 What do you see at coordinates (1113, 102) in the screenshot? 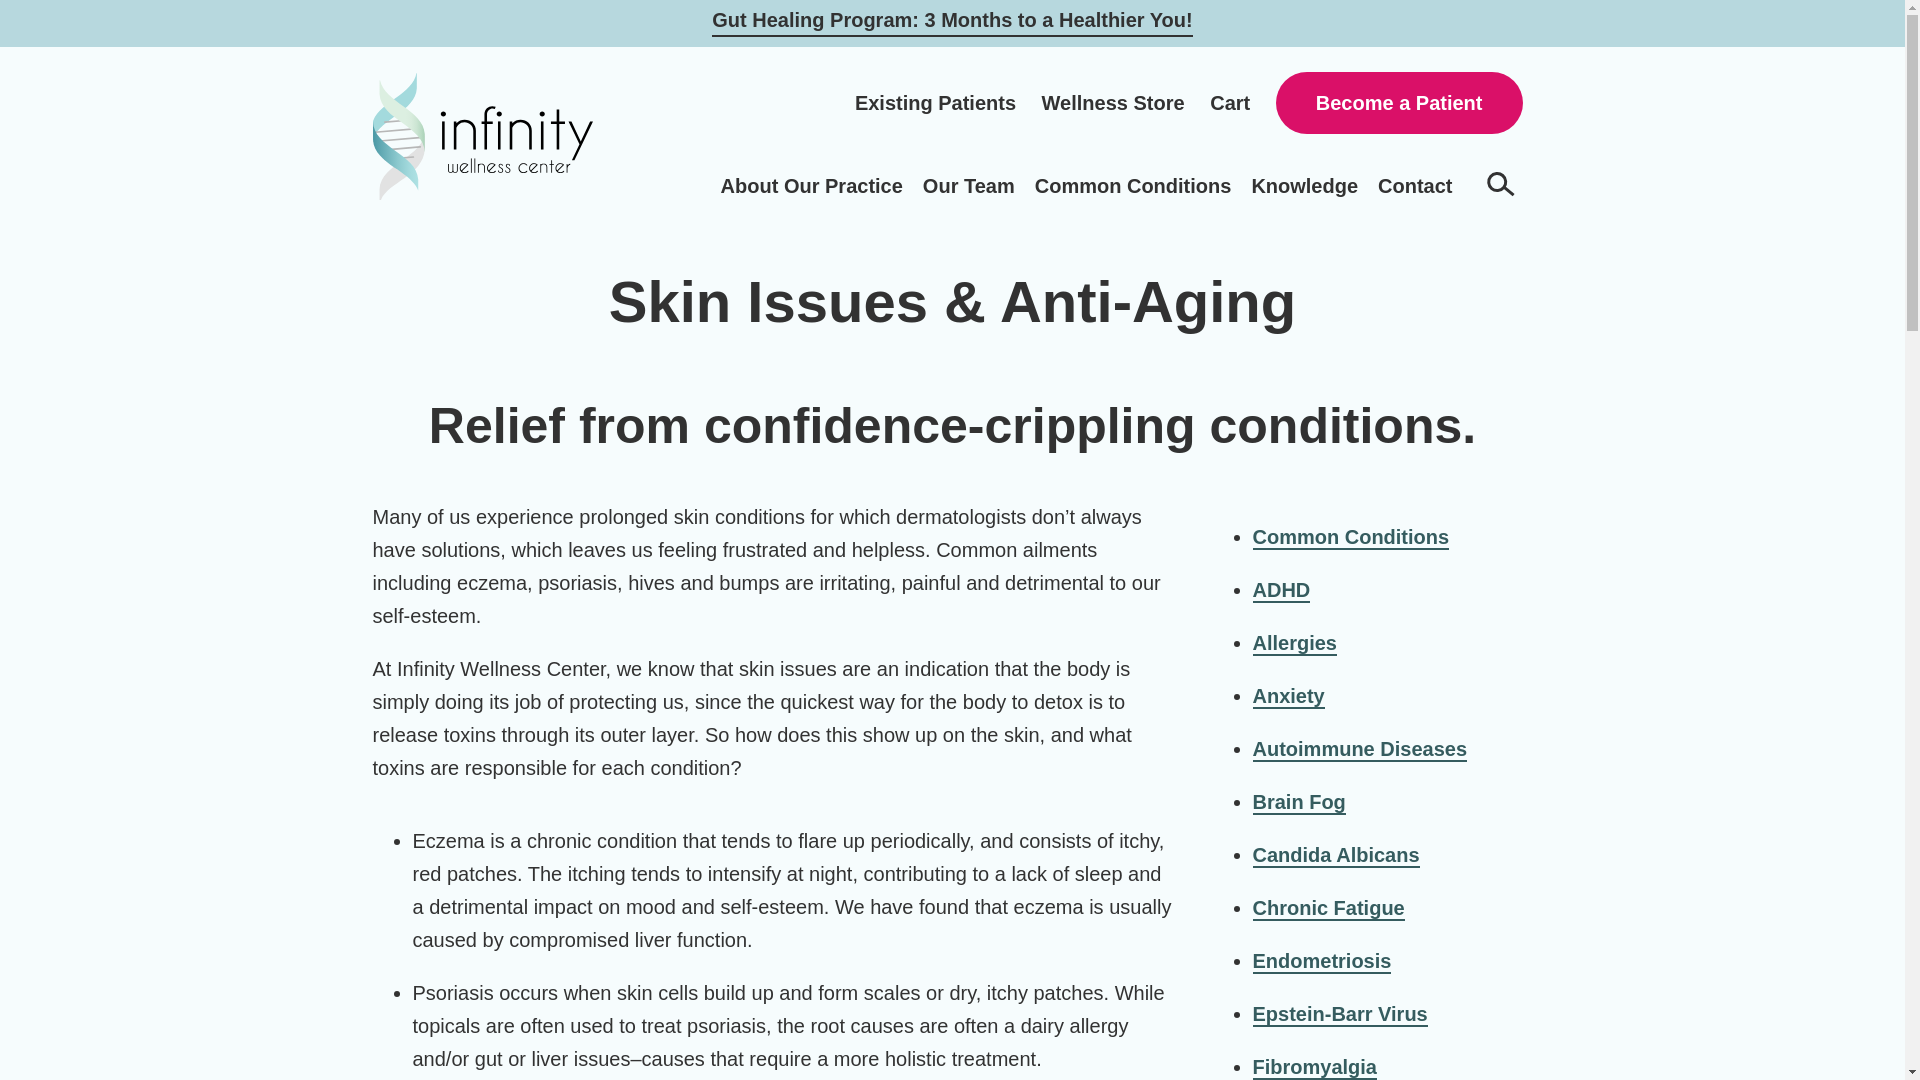
I see `Wellness Store` at bounding box center [1113, 102].